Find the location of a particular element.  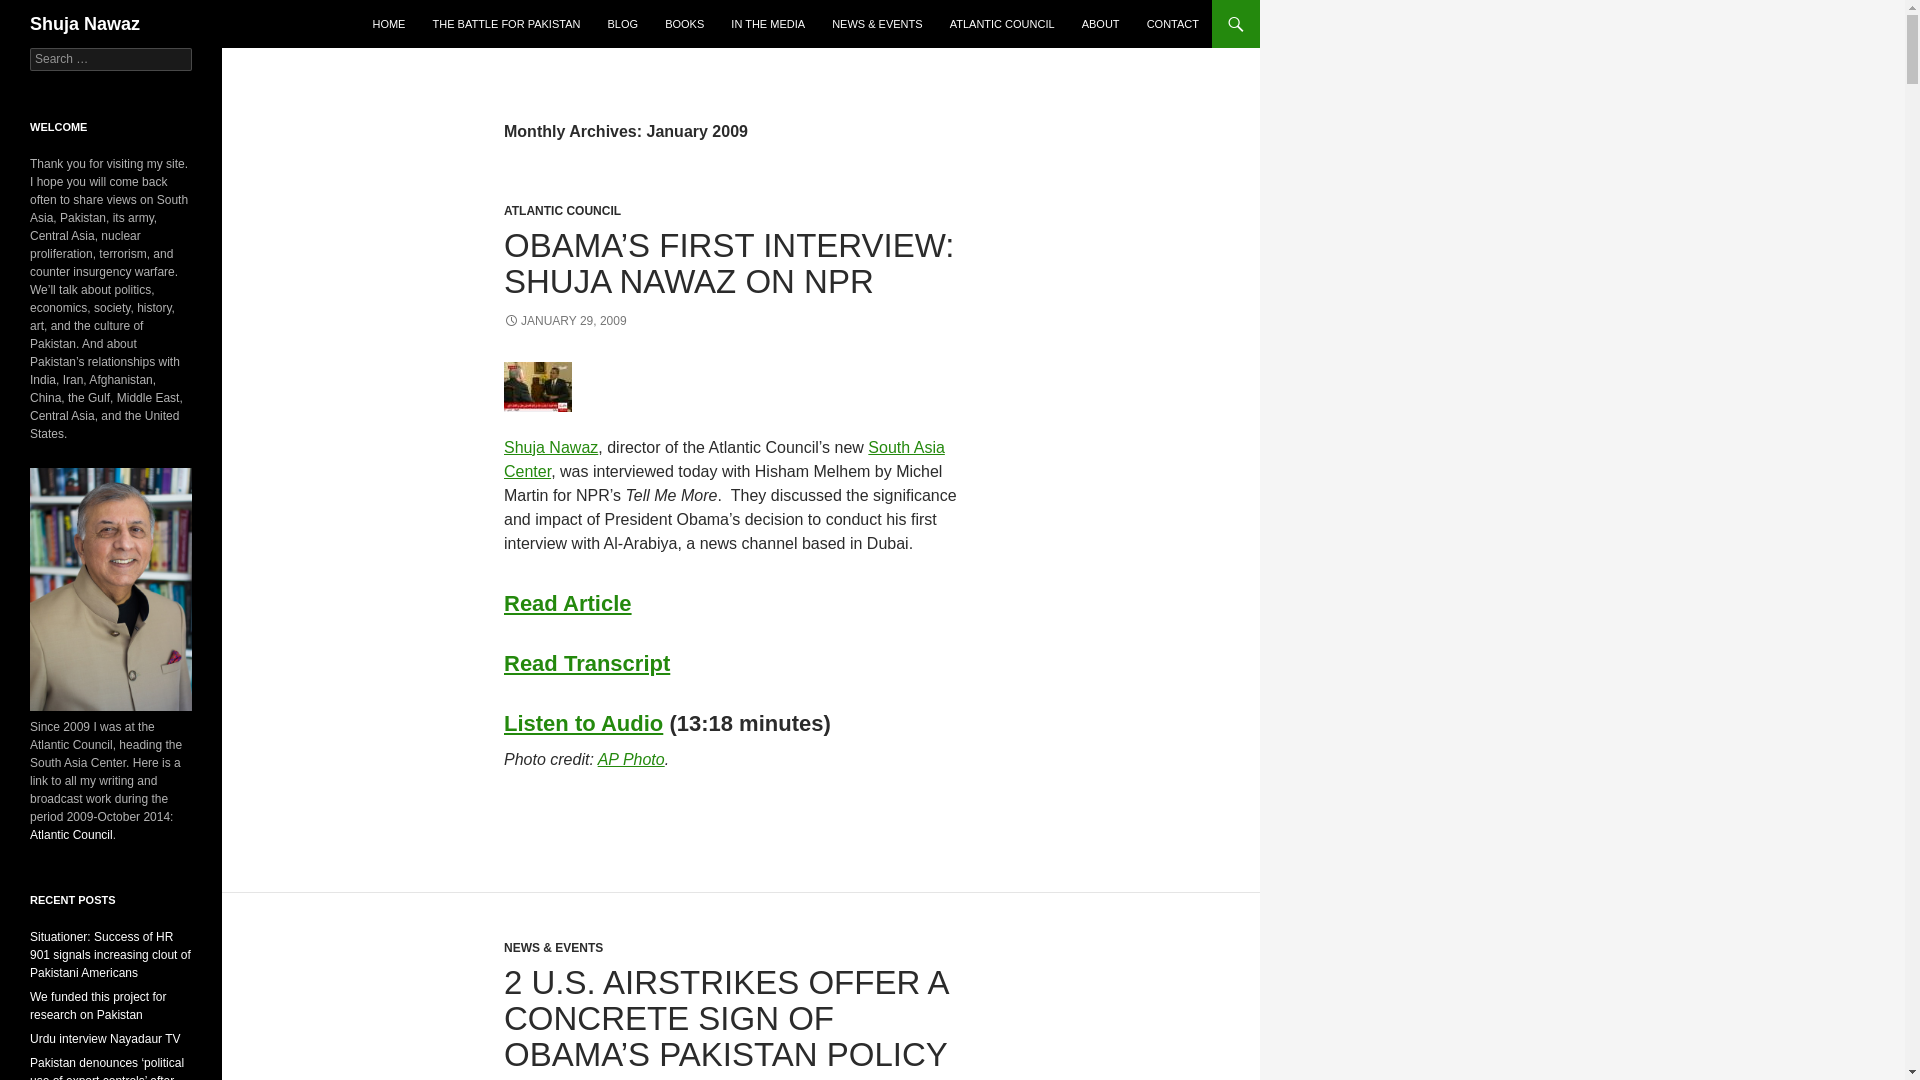

ATLANTIC COUNCIL is located at coordinates (1002, 24).